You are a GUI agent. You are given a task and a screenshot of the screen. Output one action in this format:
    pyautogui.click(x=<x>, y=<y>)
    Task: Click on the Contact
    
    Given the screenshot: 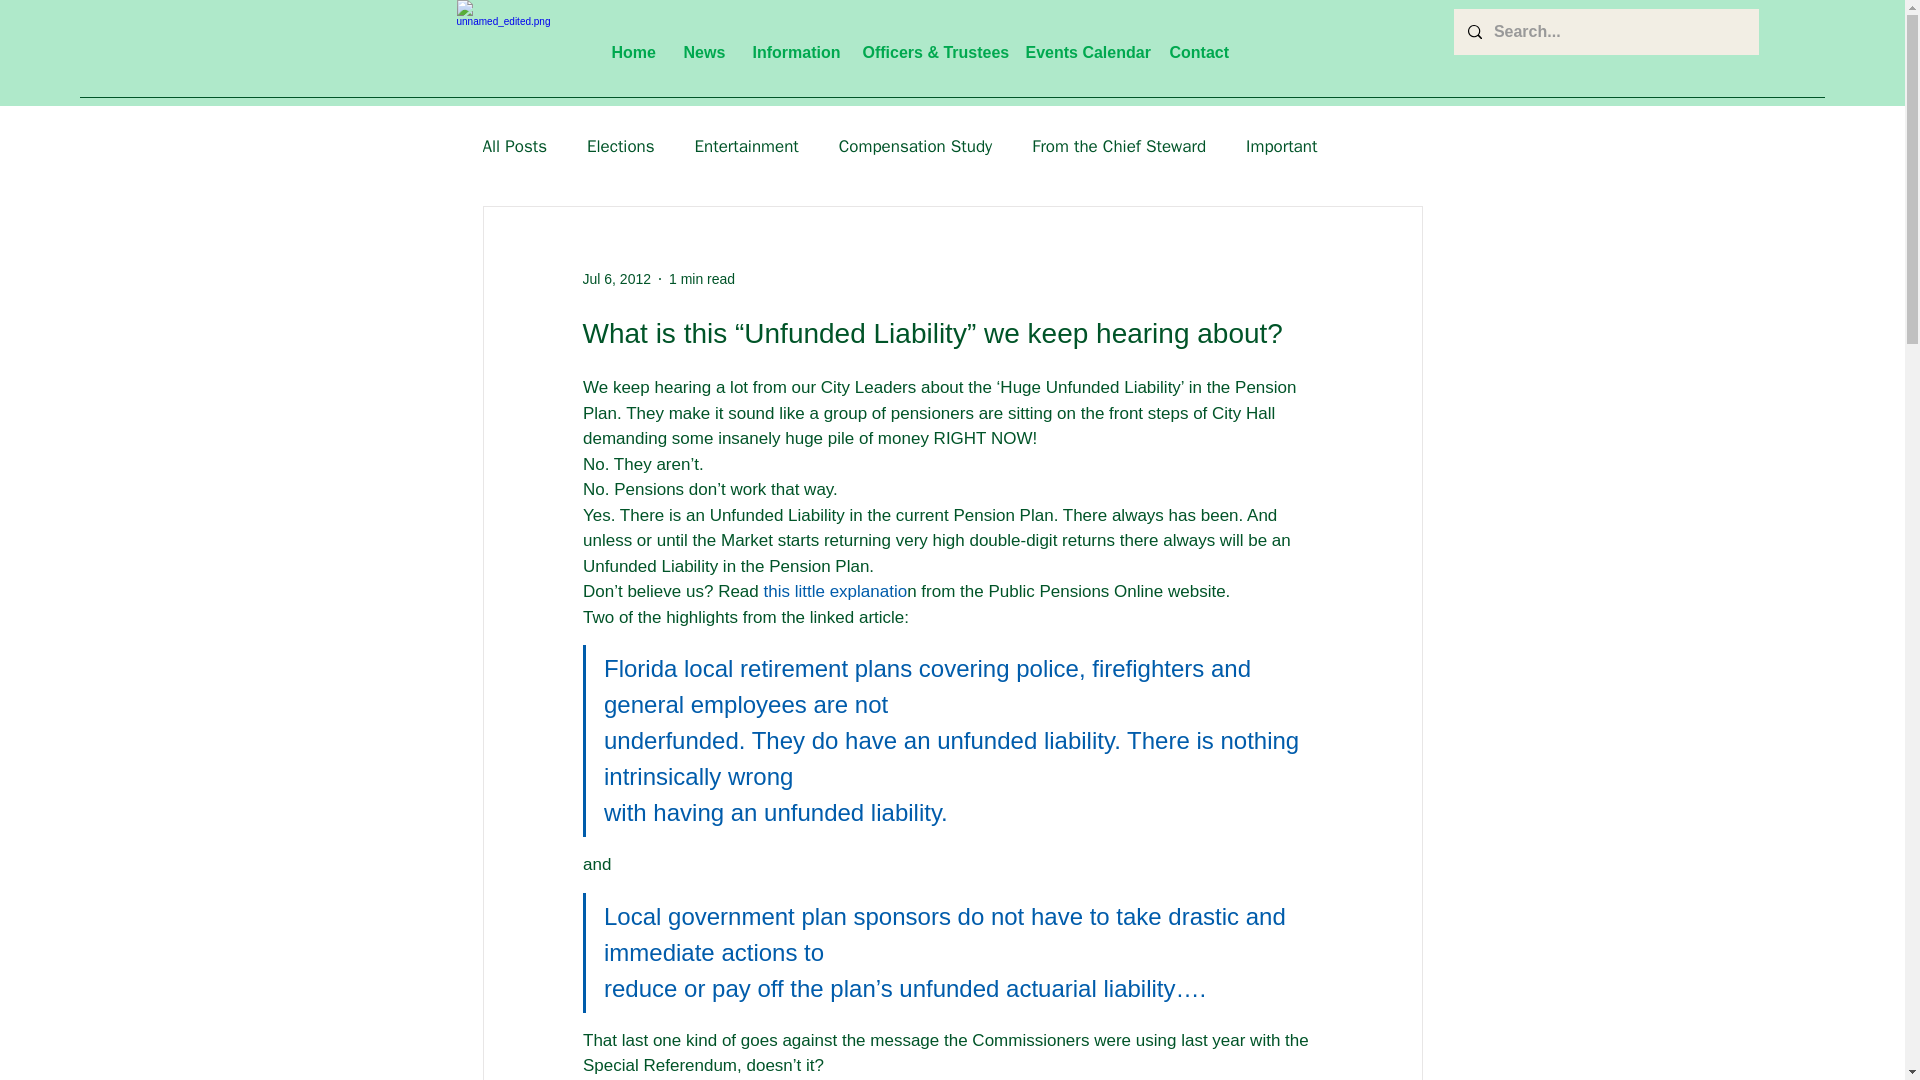 What is the action you would take?
    pyautogui.click(x=1196, y=52)
    